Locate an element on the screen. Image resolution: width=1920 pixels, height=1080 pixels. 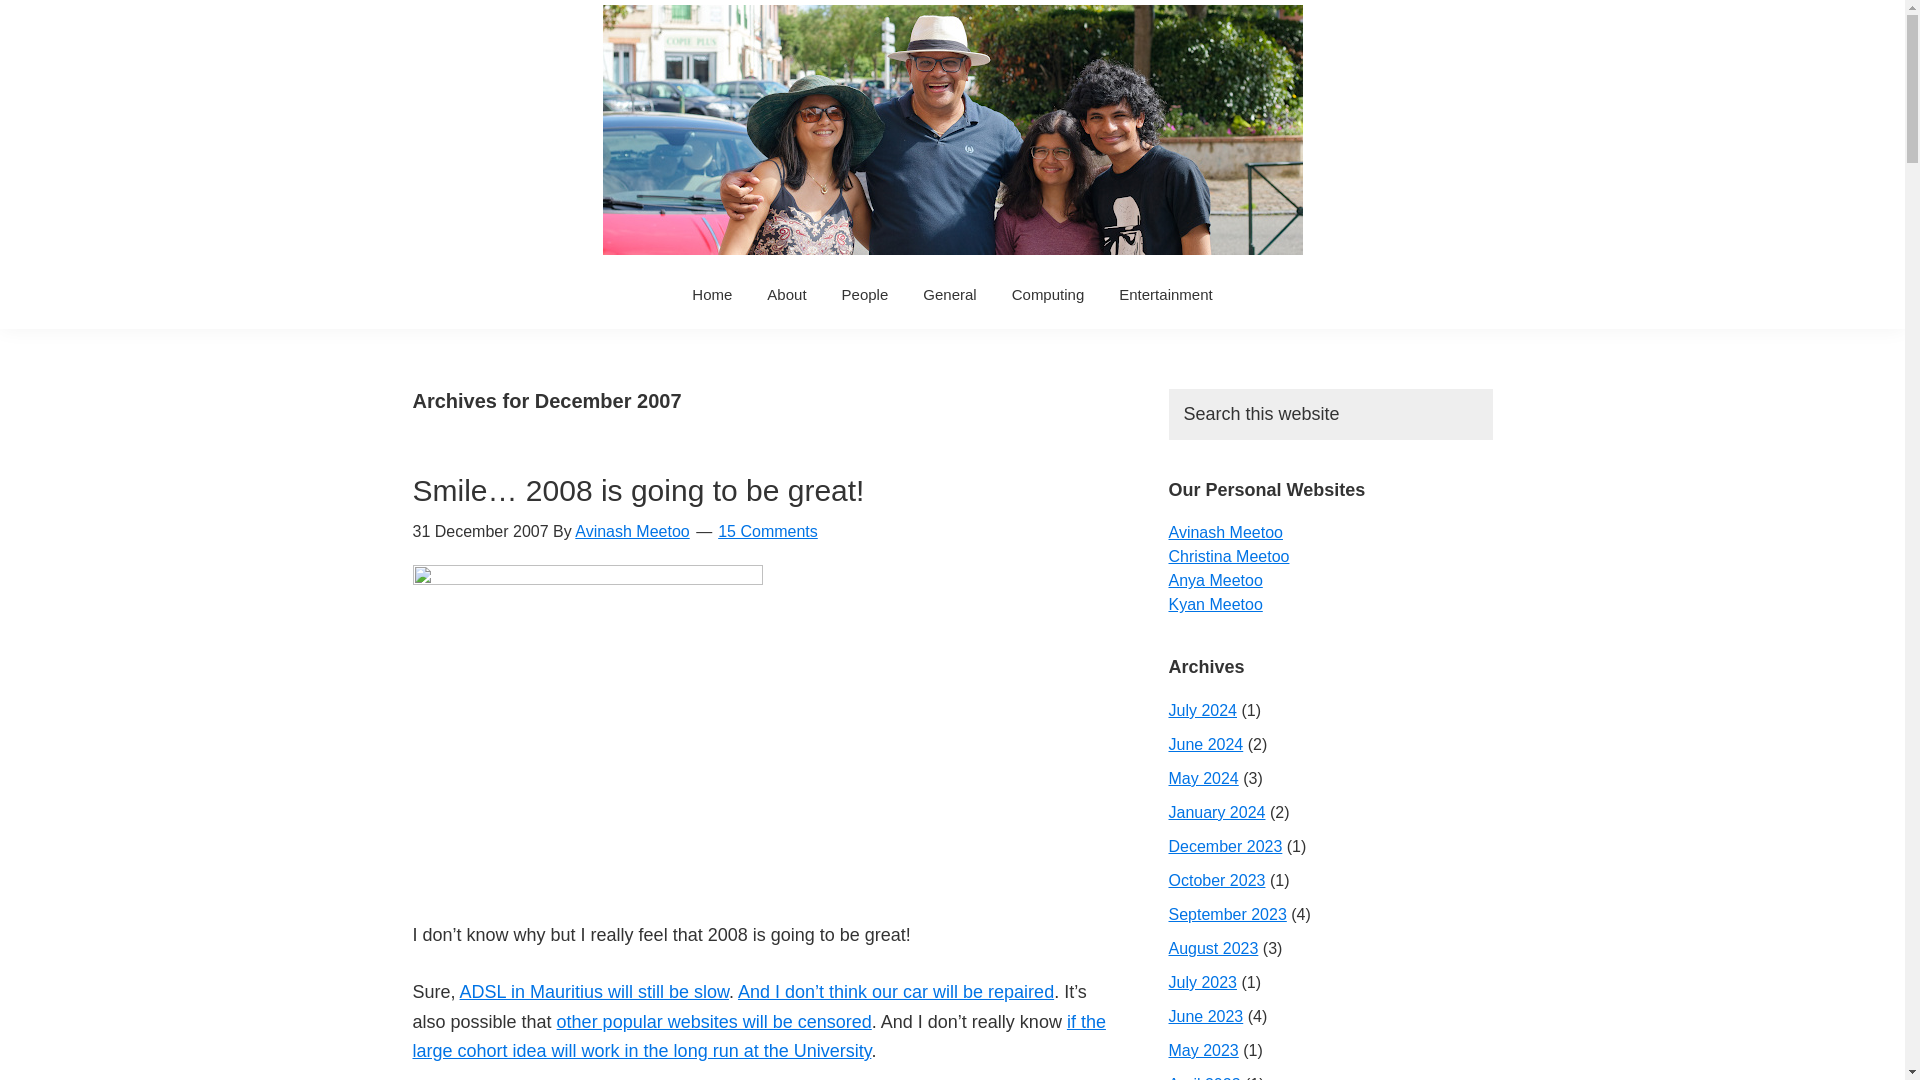
15 Comments is located at coordinates (768, 531).